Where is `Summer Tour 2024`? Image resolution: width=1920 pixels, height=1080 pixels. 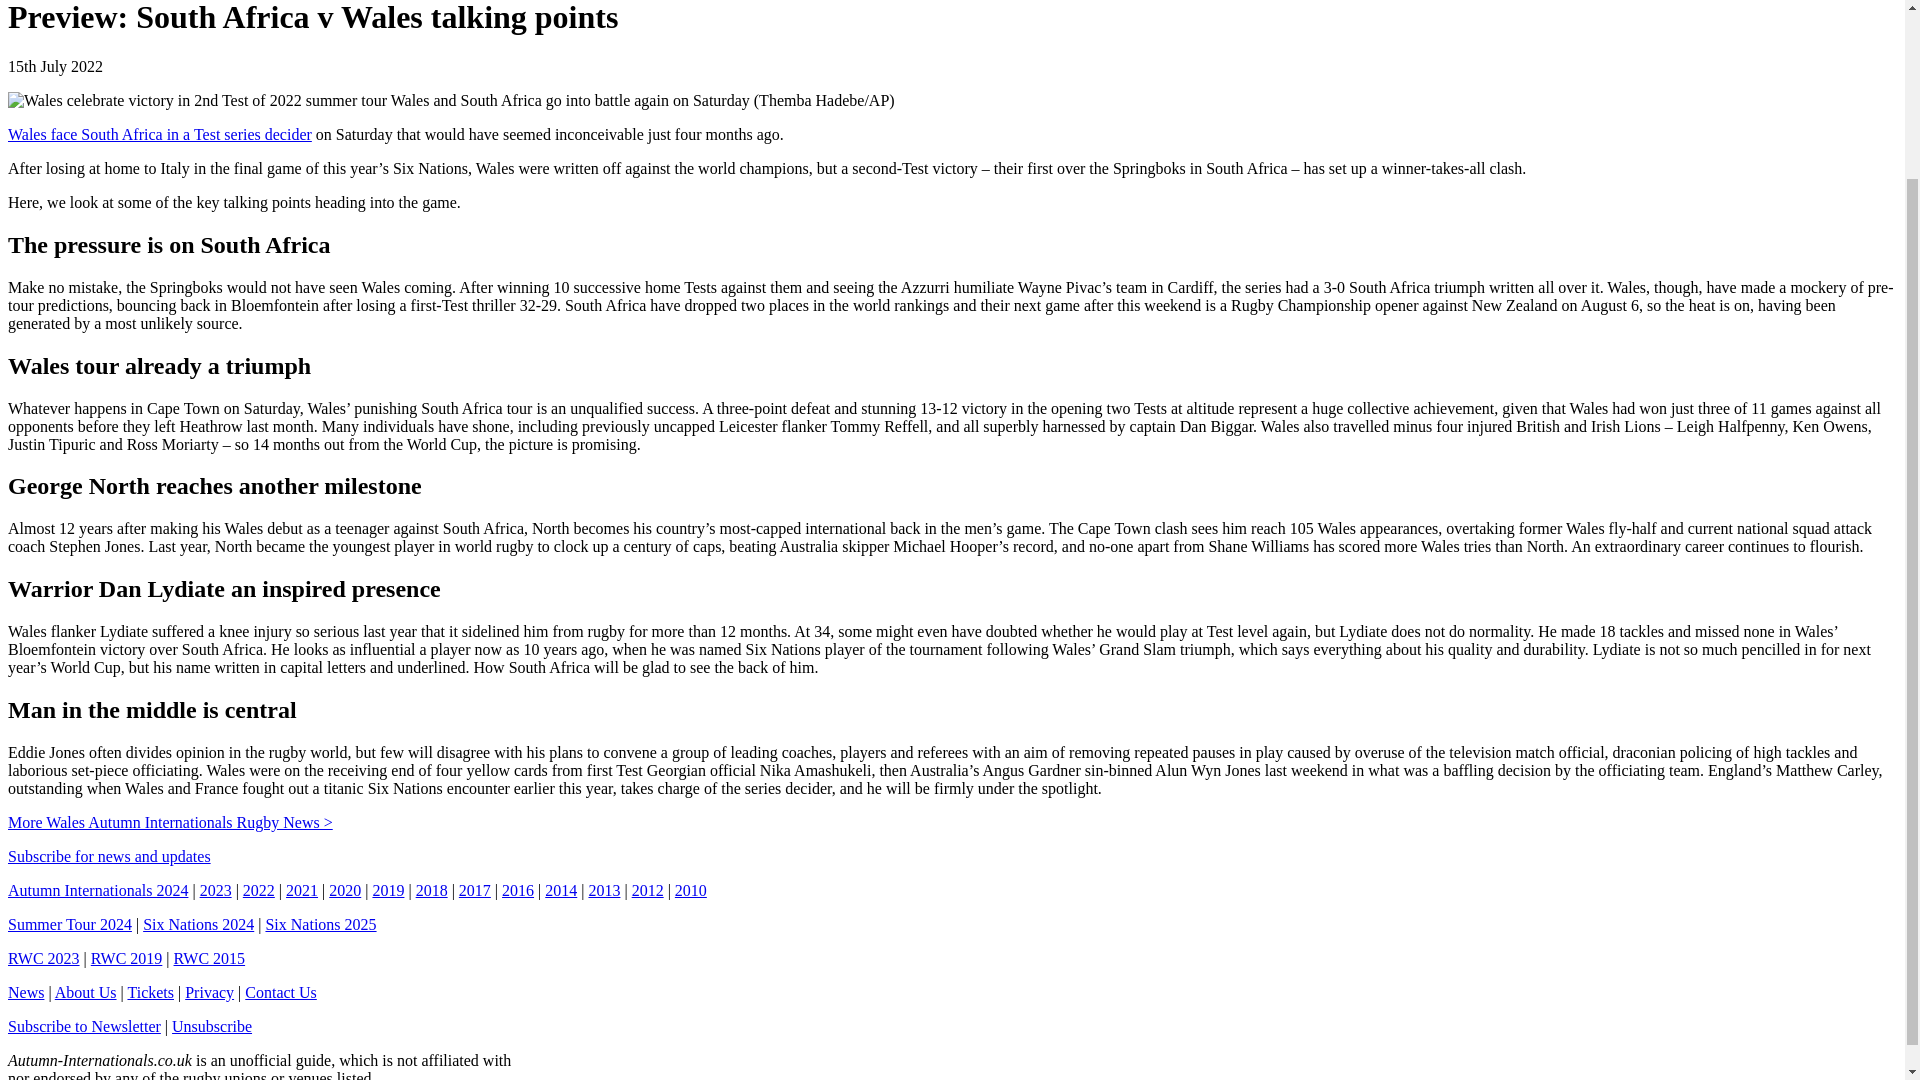 Summer Tour 2024 is located at coordinates (70, 924).